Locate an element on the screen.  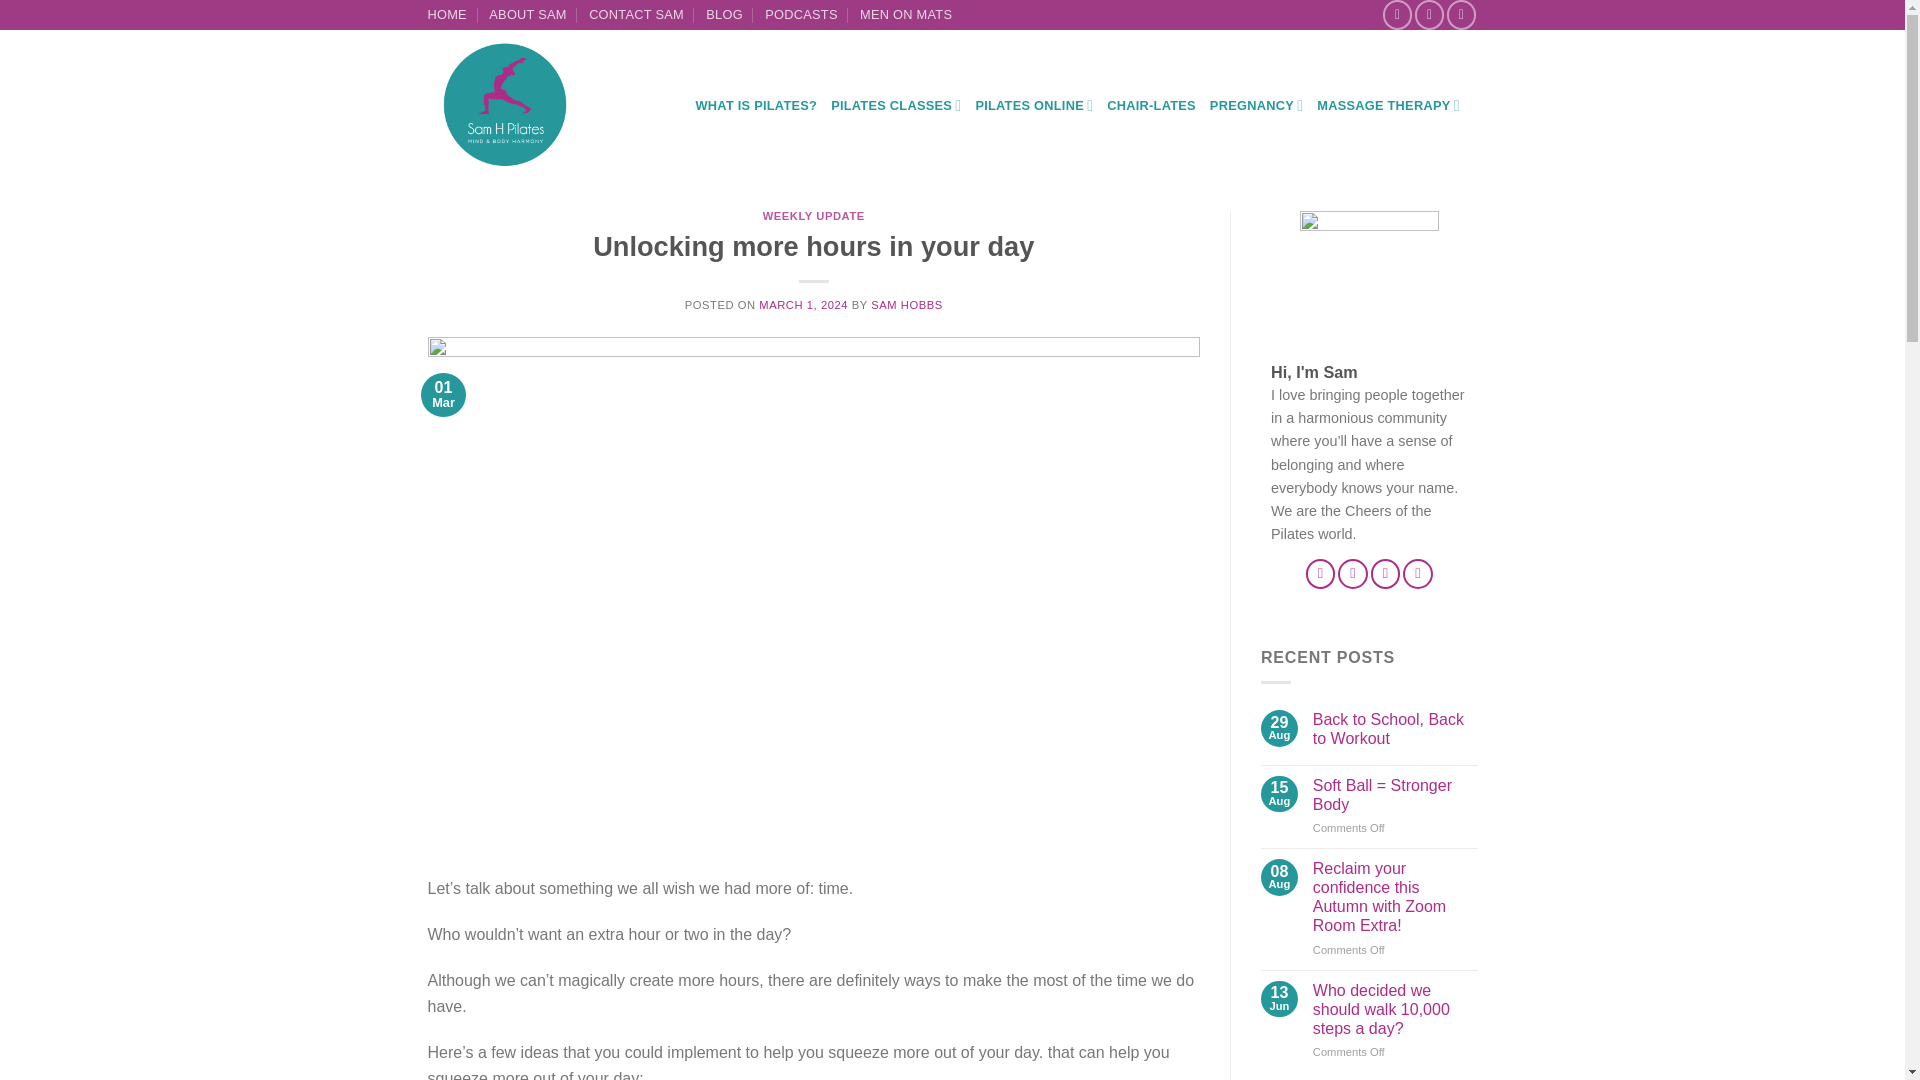
MARCH 1, 2024 is located at coordinates (803, 305).